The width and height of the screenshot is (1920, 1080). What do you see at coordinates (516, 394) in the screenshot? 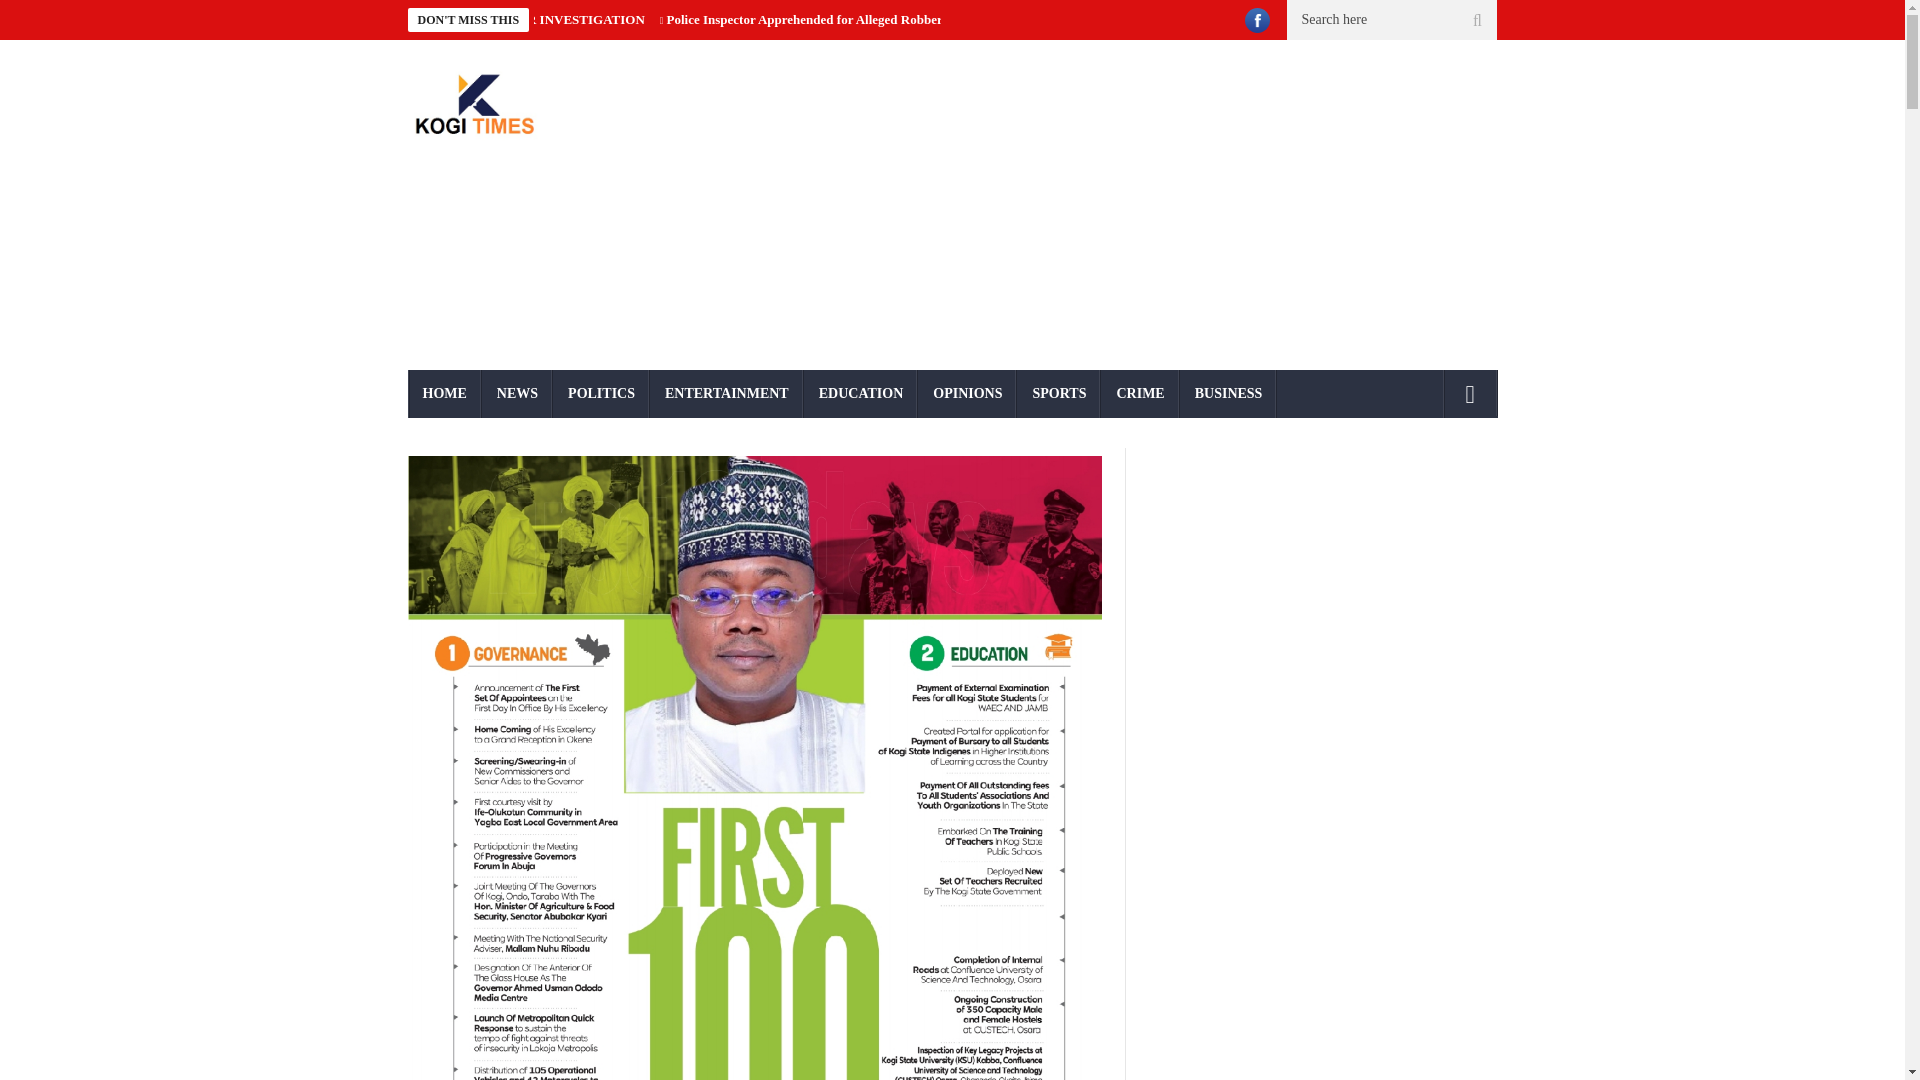
I see `NEWS` at bounding box center [516, 394].